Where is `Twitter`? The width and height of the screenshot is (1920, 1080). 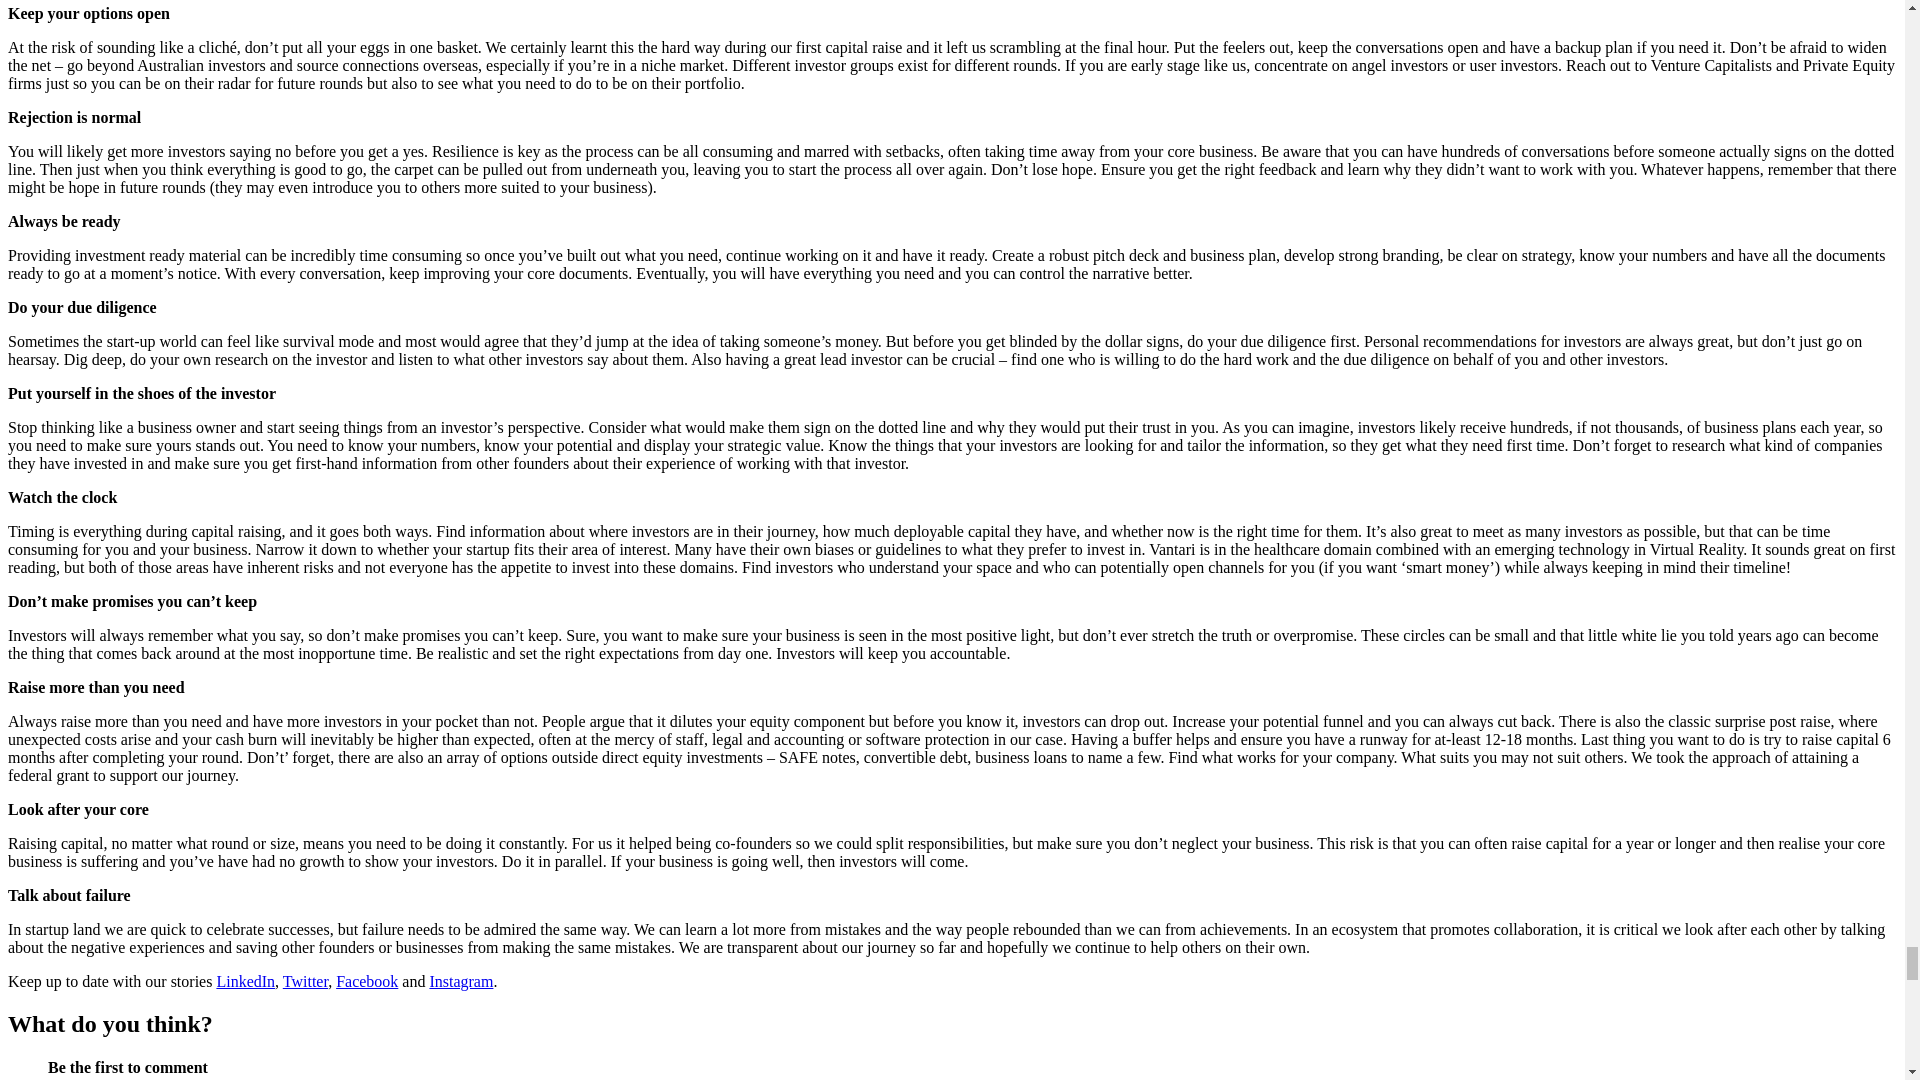
Twitter is located at coordinates (305, 982).